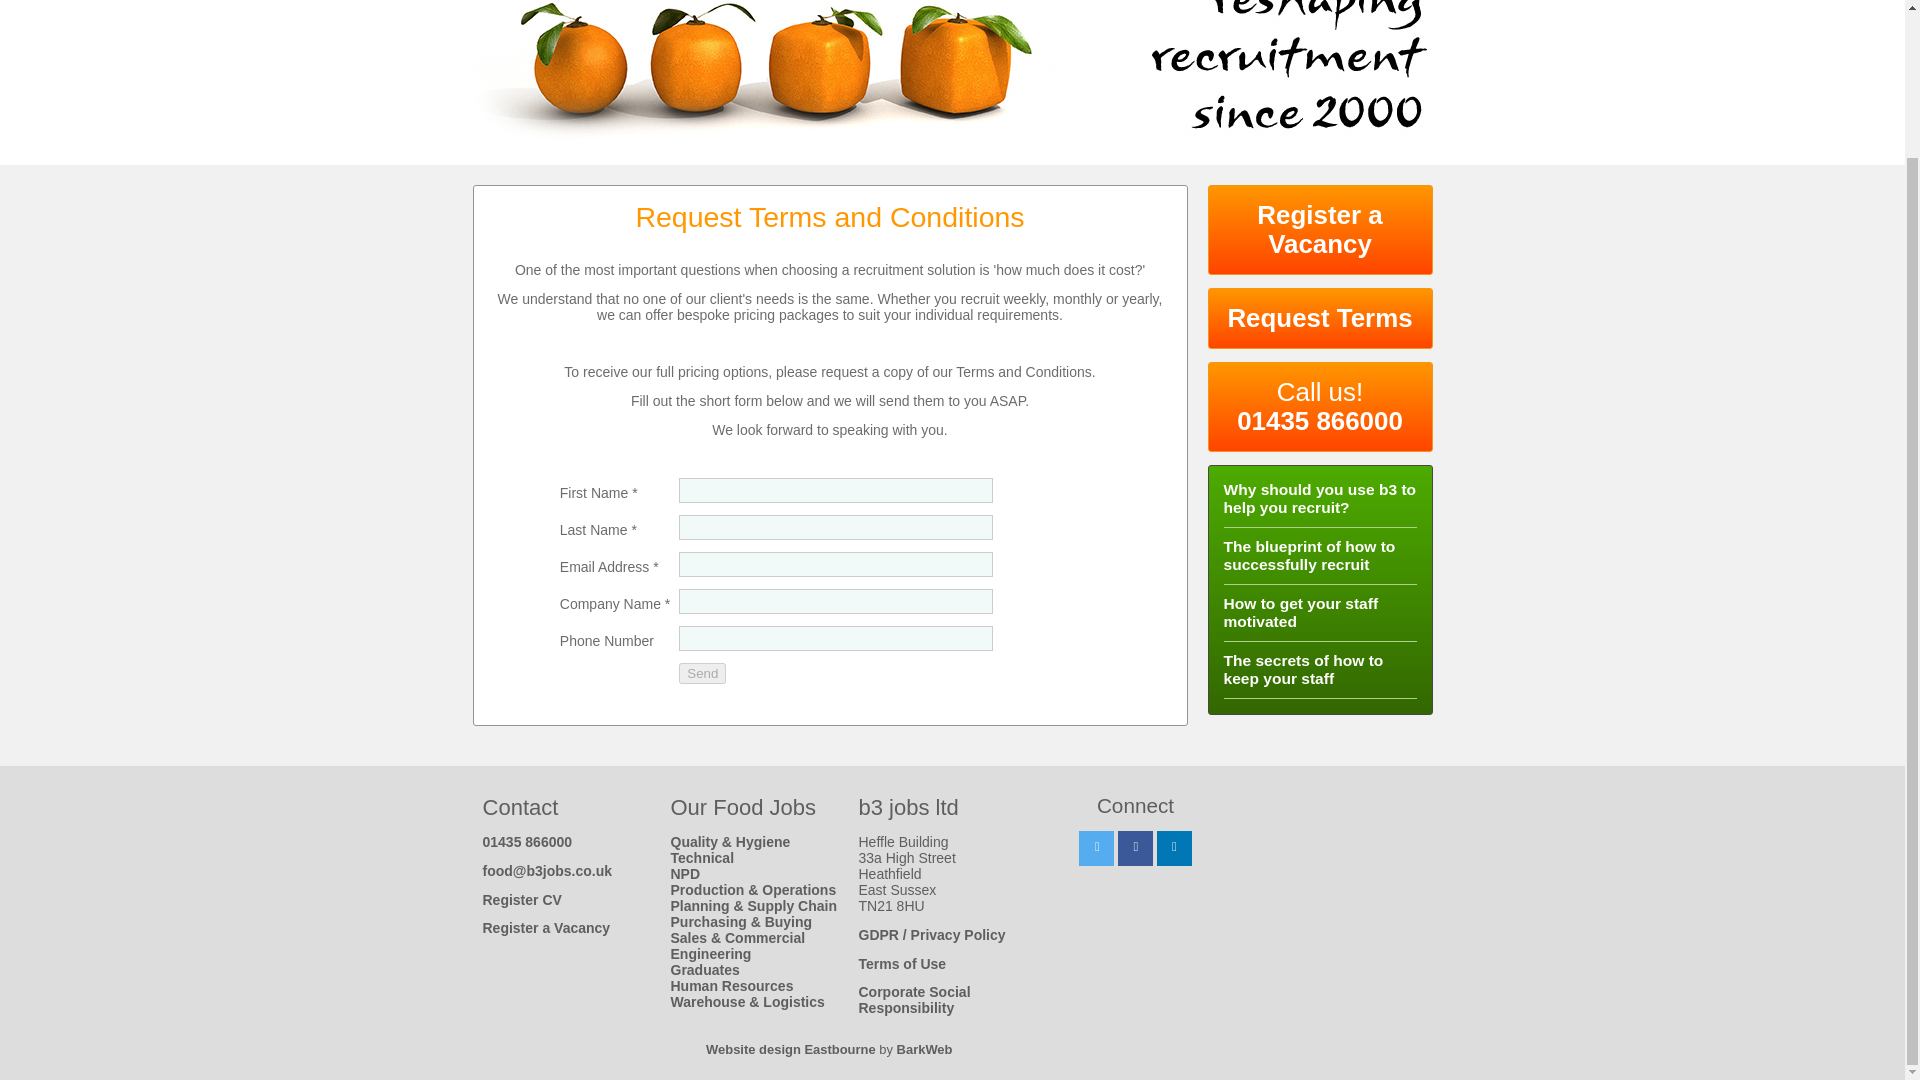 The width and height of the screenshot is (1920, 1080). I want to click on Send, so click(702, 673).